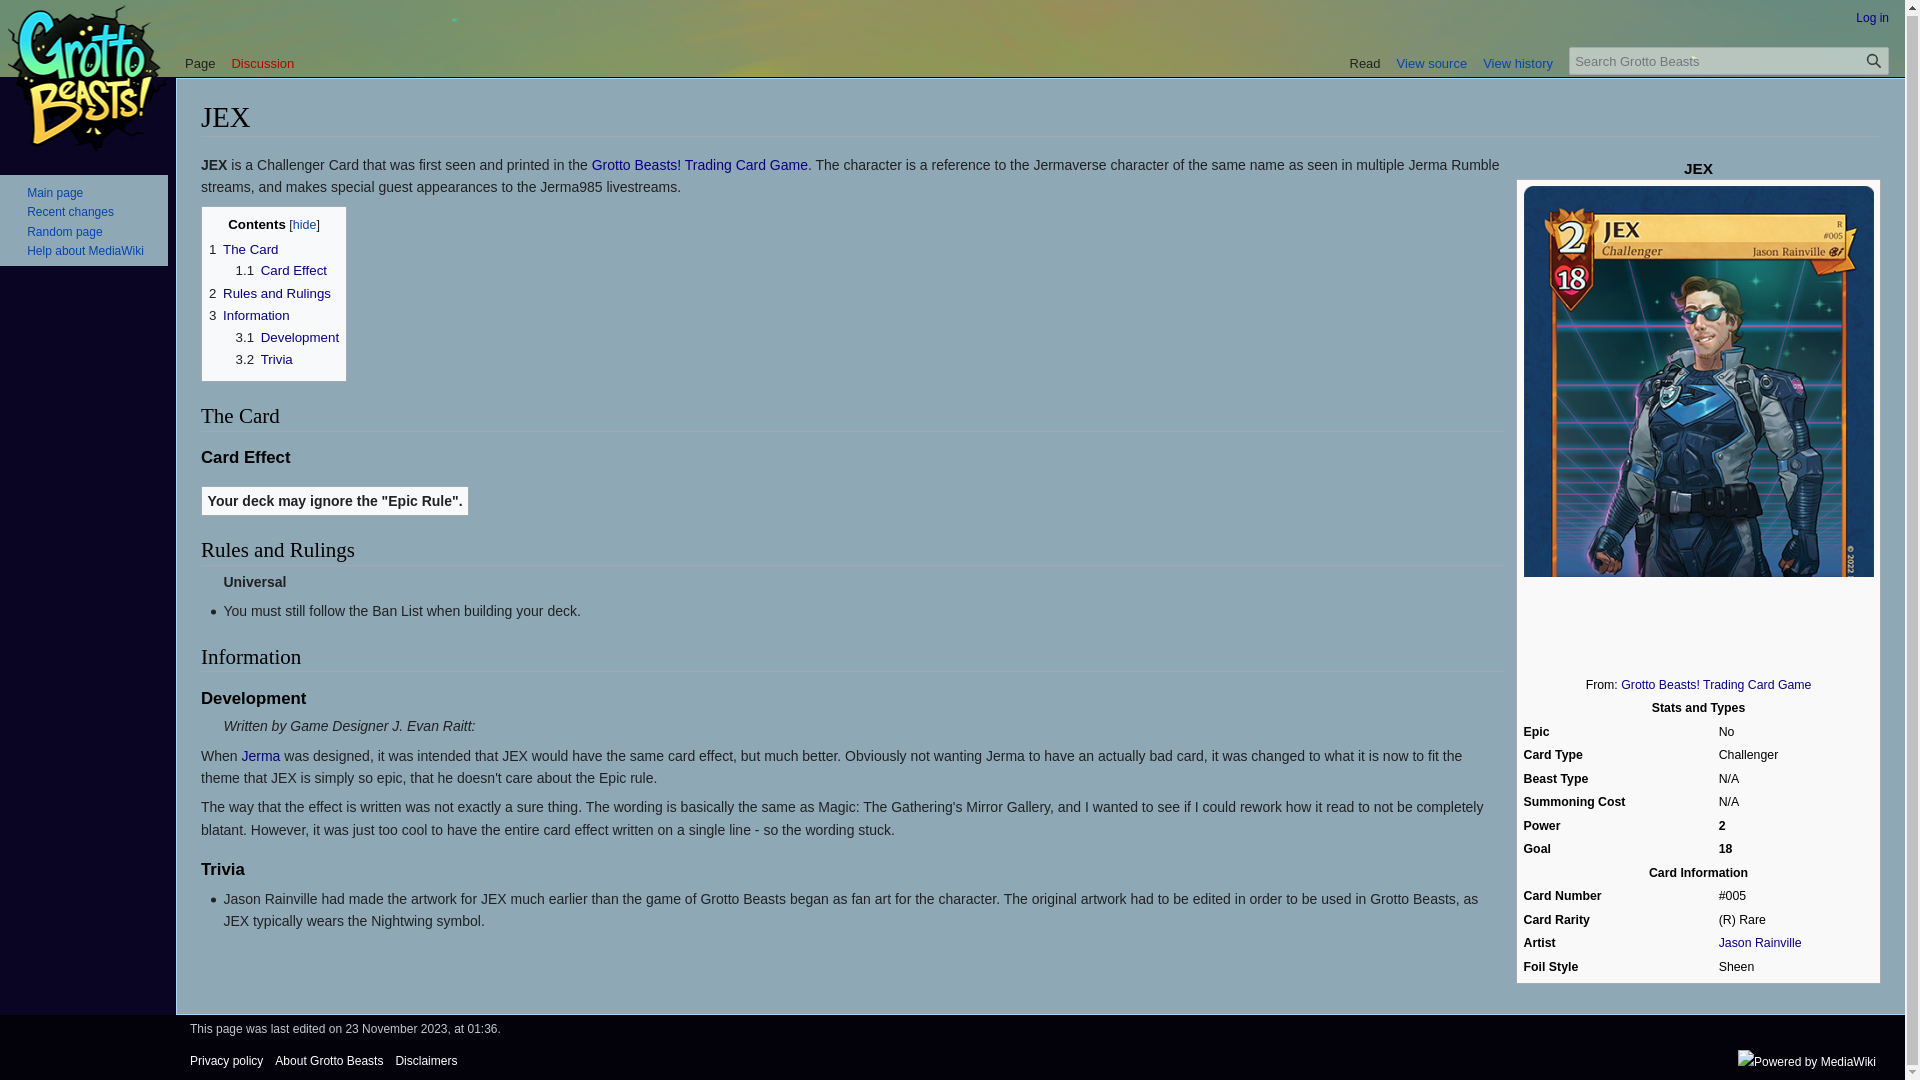 This screenshot has height=1080, width=1920. Describe the element at coordinates (1760, 943) in the screenshot. I see `Jason Rainville` at that location.